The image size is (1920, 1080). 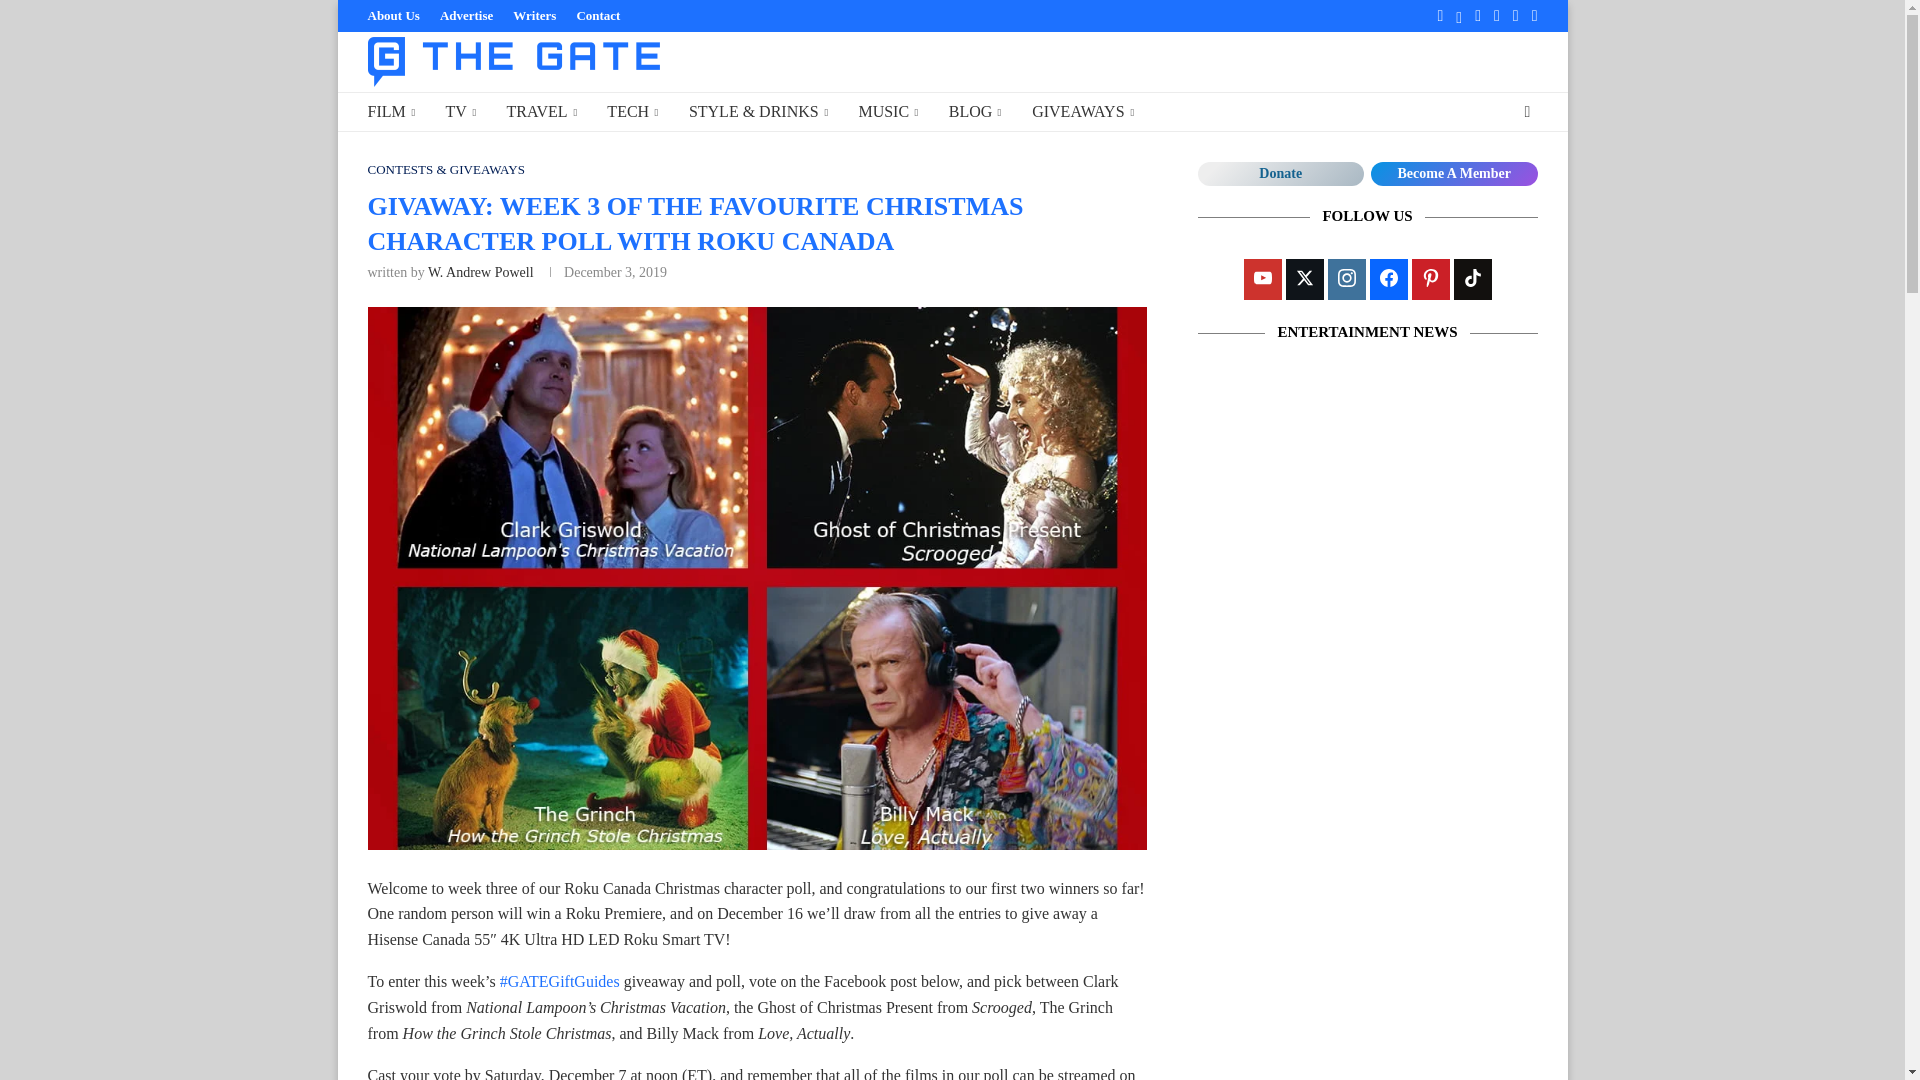 I want to click on BLOG, so click(x=975, y=112).